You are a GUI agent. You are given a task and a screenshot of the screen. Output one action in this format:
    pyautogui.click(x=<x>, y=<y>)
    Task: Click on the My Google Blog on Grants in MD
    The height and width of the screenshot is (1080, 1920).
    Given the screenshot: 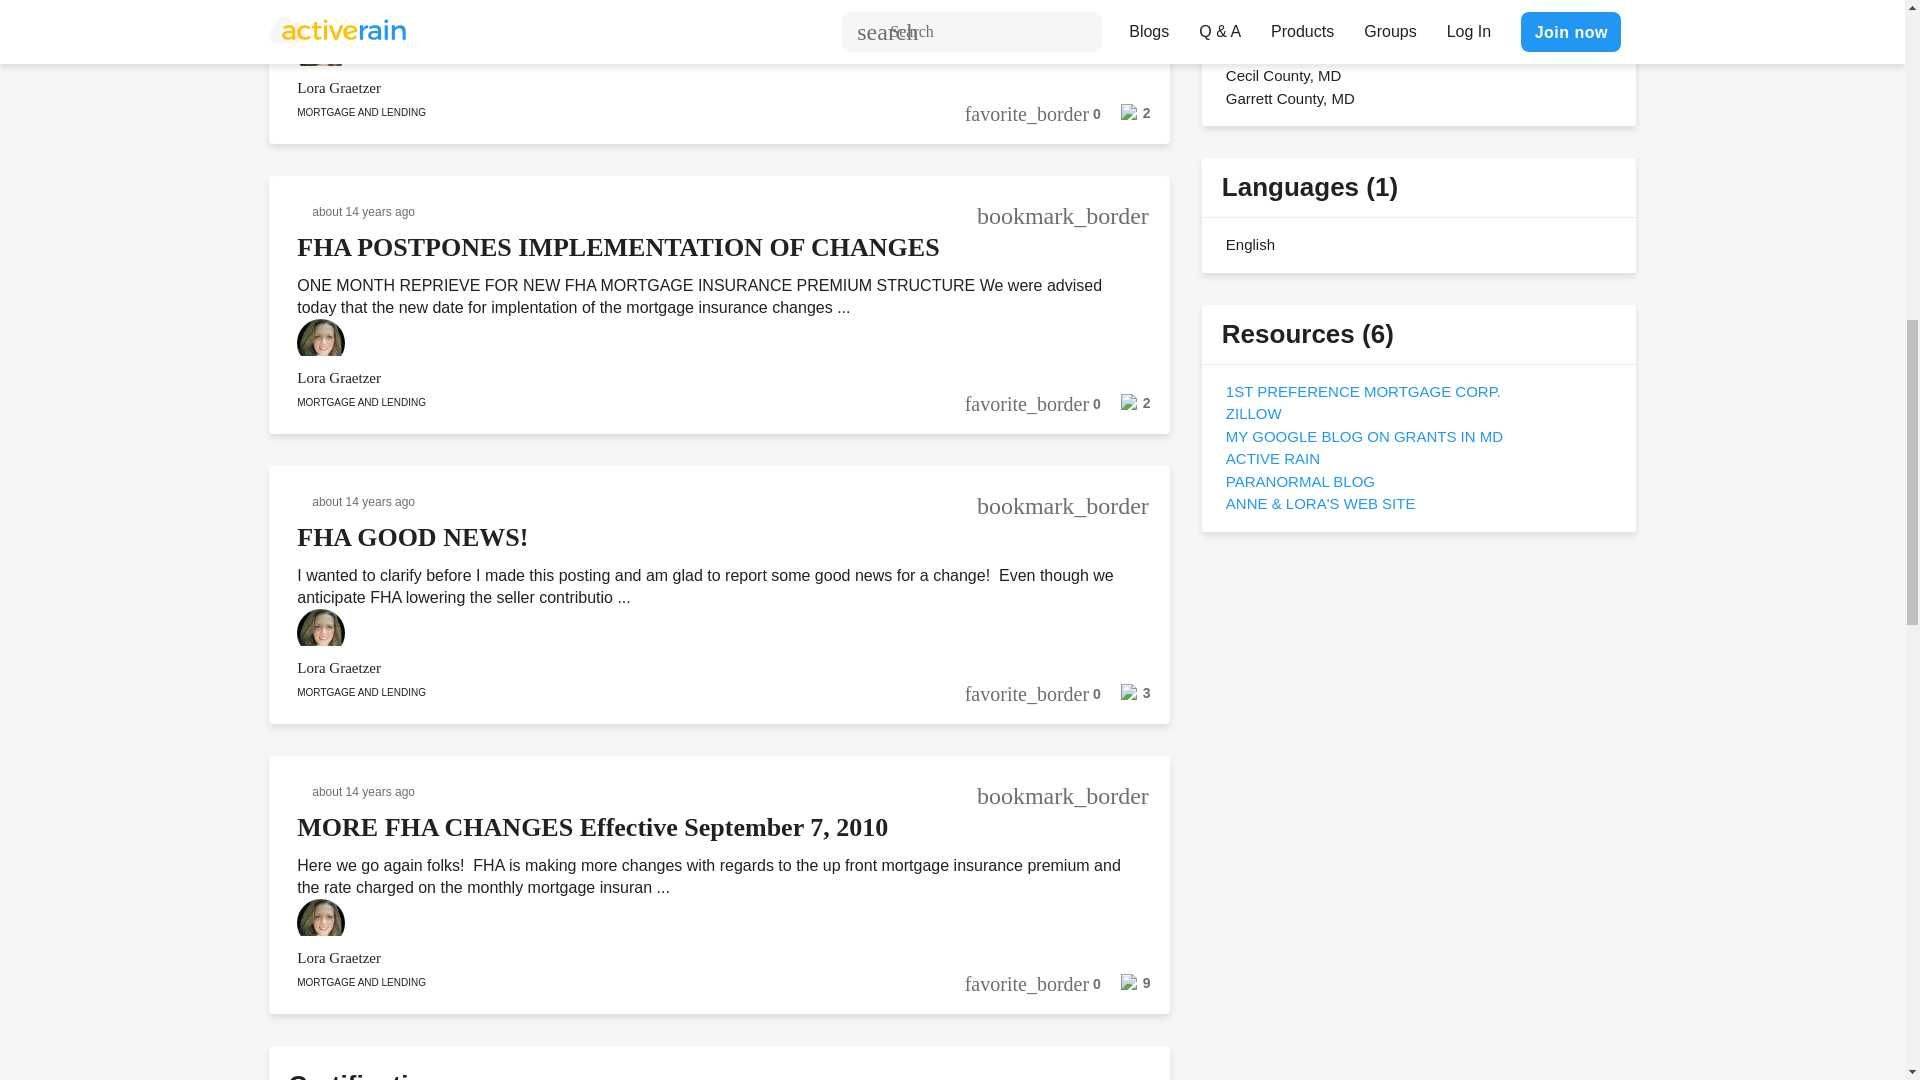 What is the action you would take?
    pyautogui.click(x=1364, y=436)
    